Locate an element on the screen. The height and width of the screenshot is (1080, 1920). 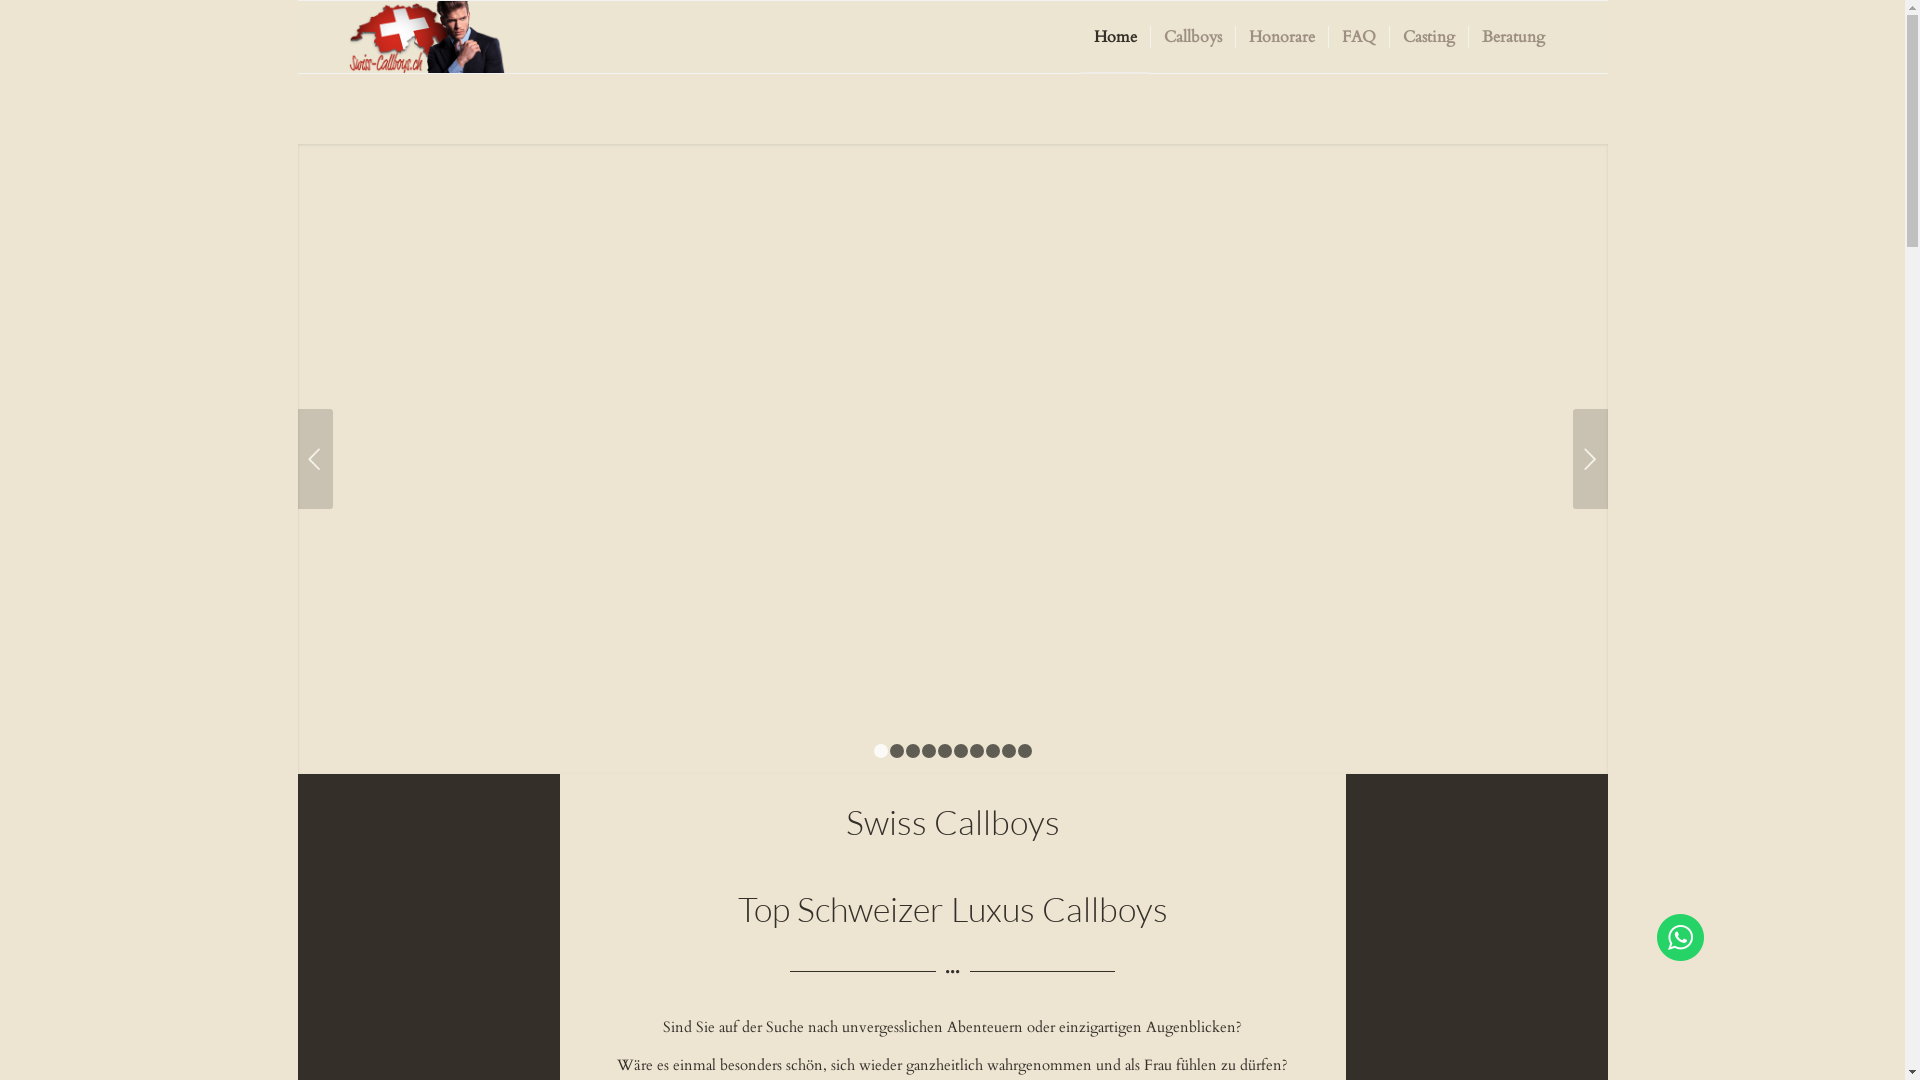
Honorare is located at coordinates (1280, 37).